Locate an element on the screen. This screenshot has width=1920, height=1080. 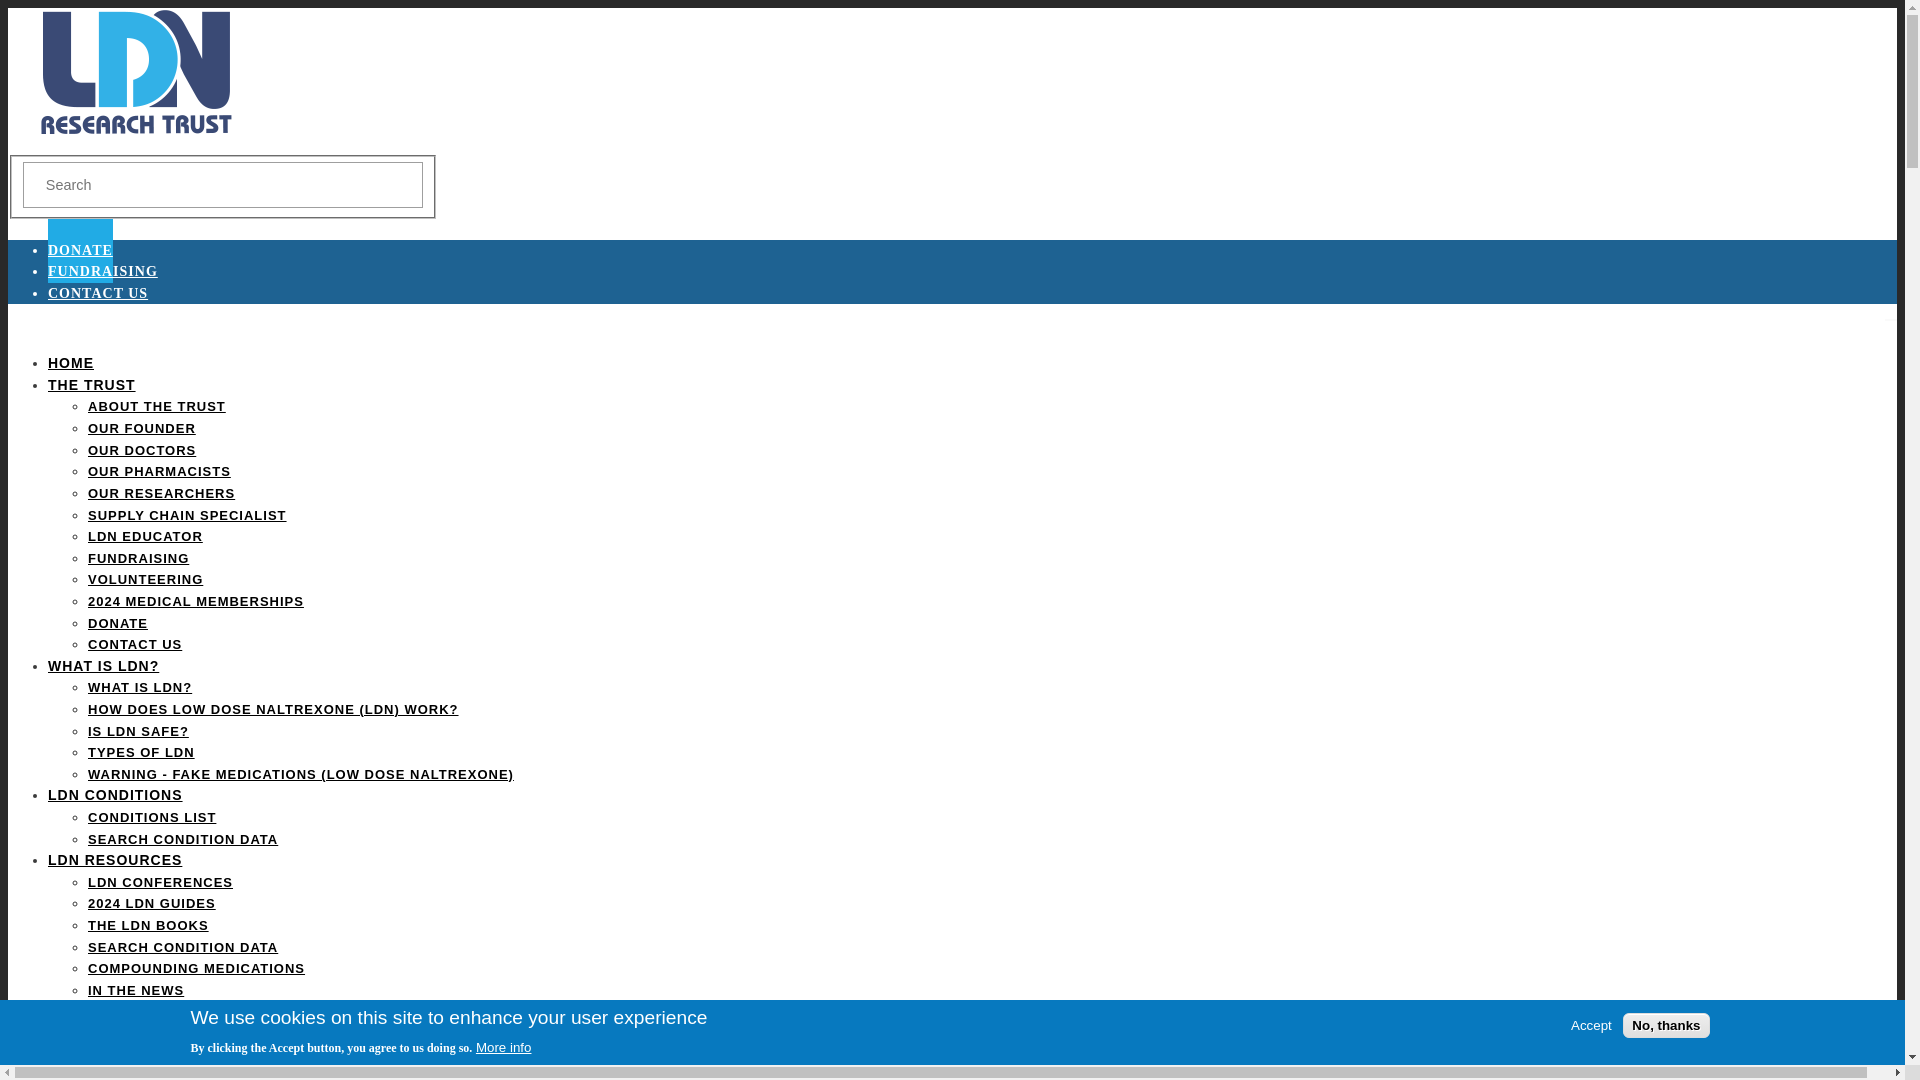
Our Researchers is located at coordinates (161, 494).